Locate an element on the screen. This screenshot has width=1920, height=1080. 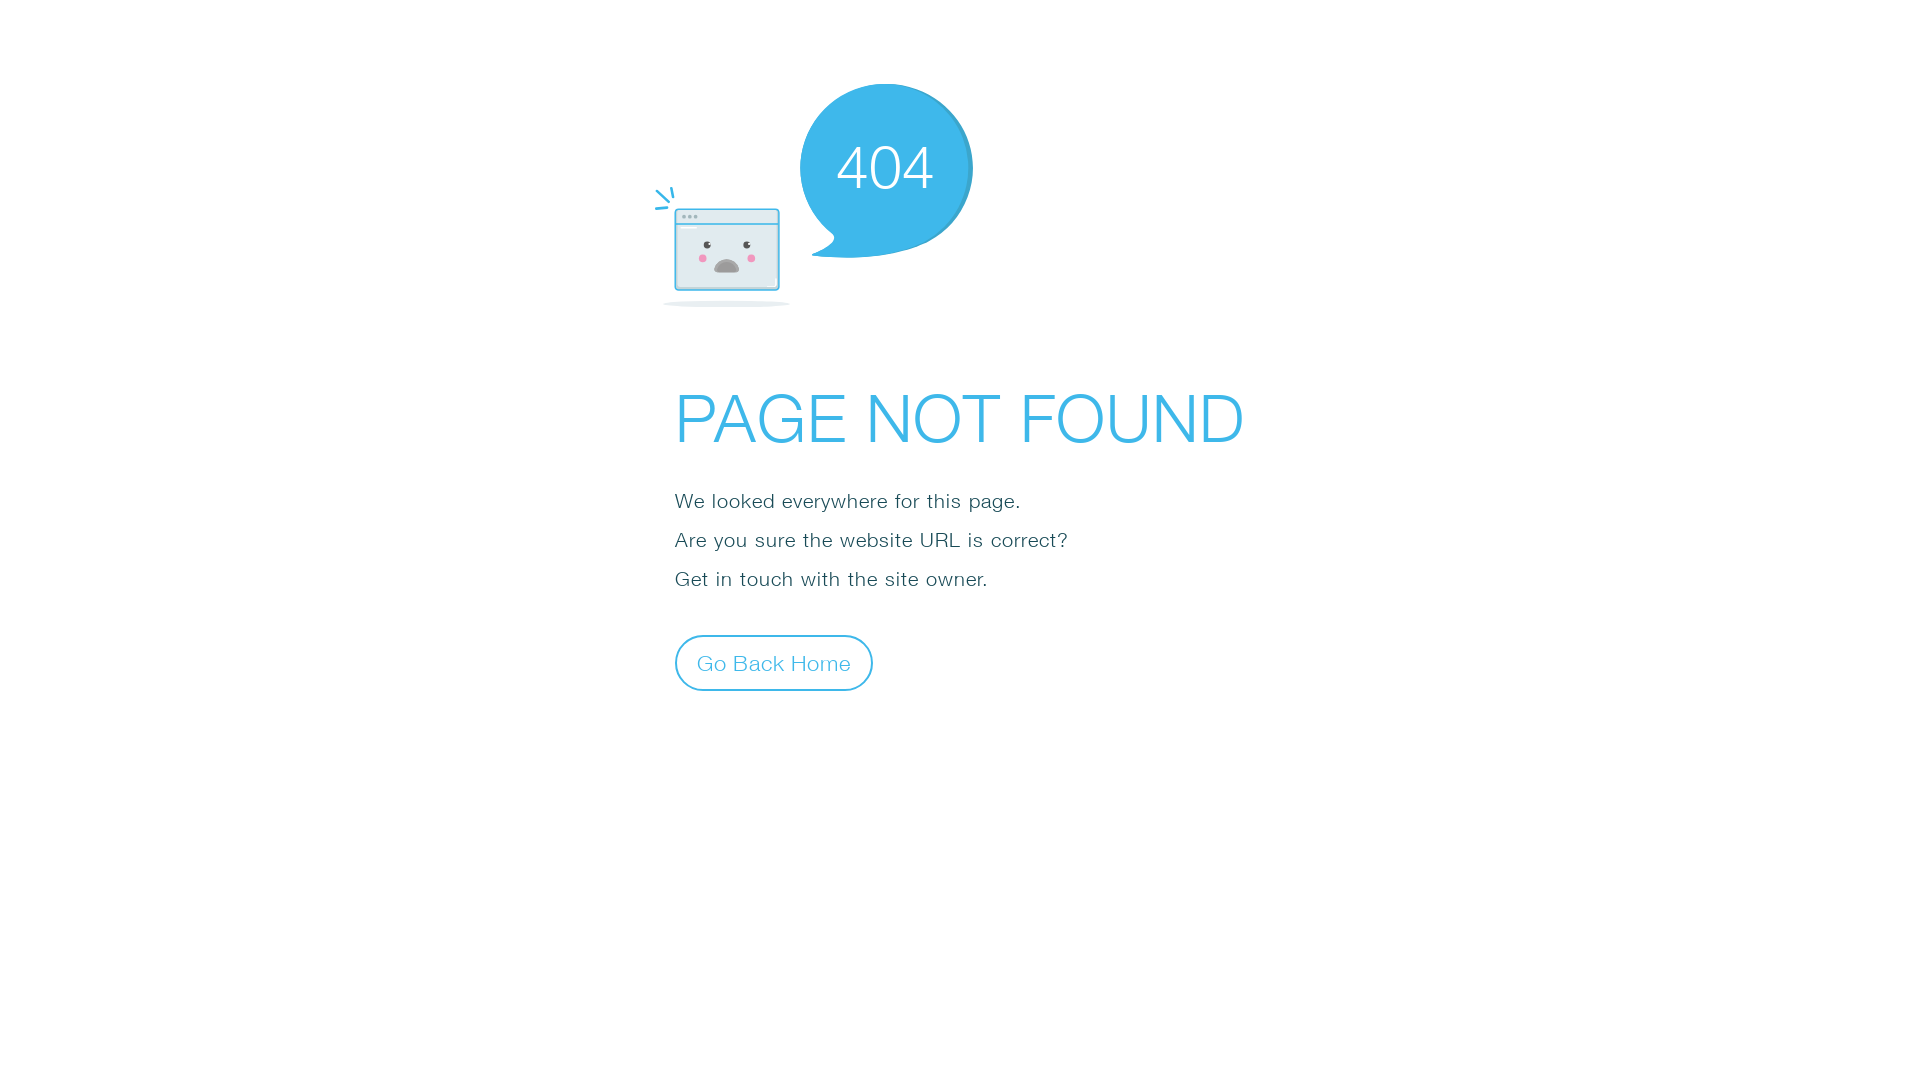
Go Back Home is located at coordinates (774, 662).